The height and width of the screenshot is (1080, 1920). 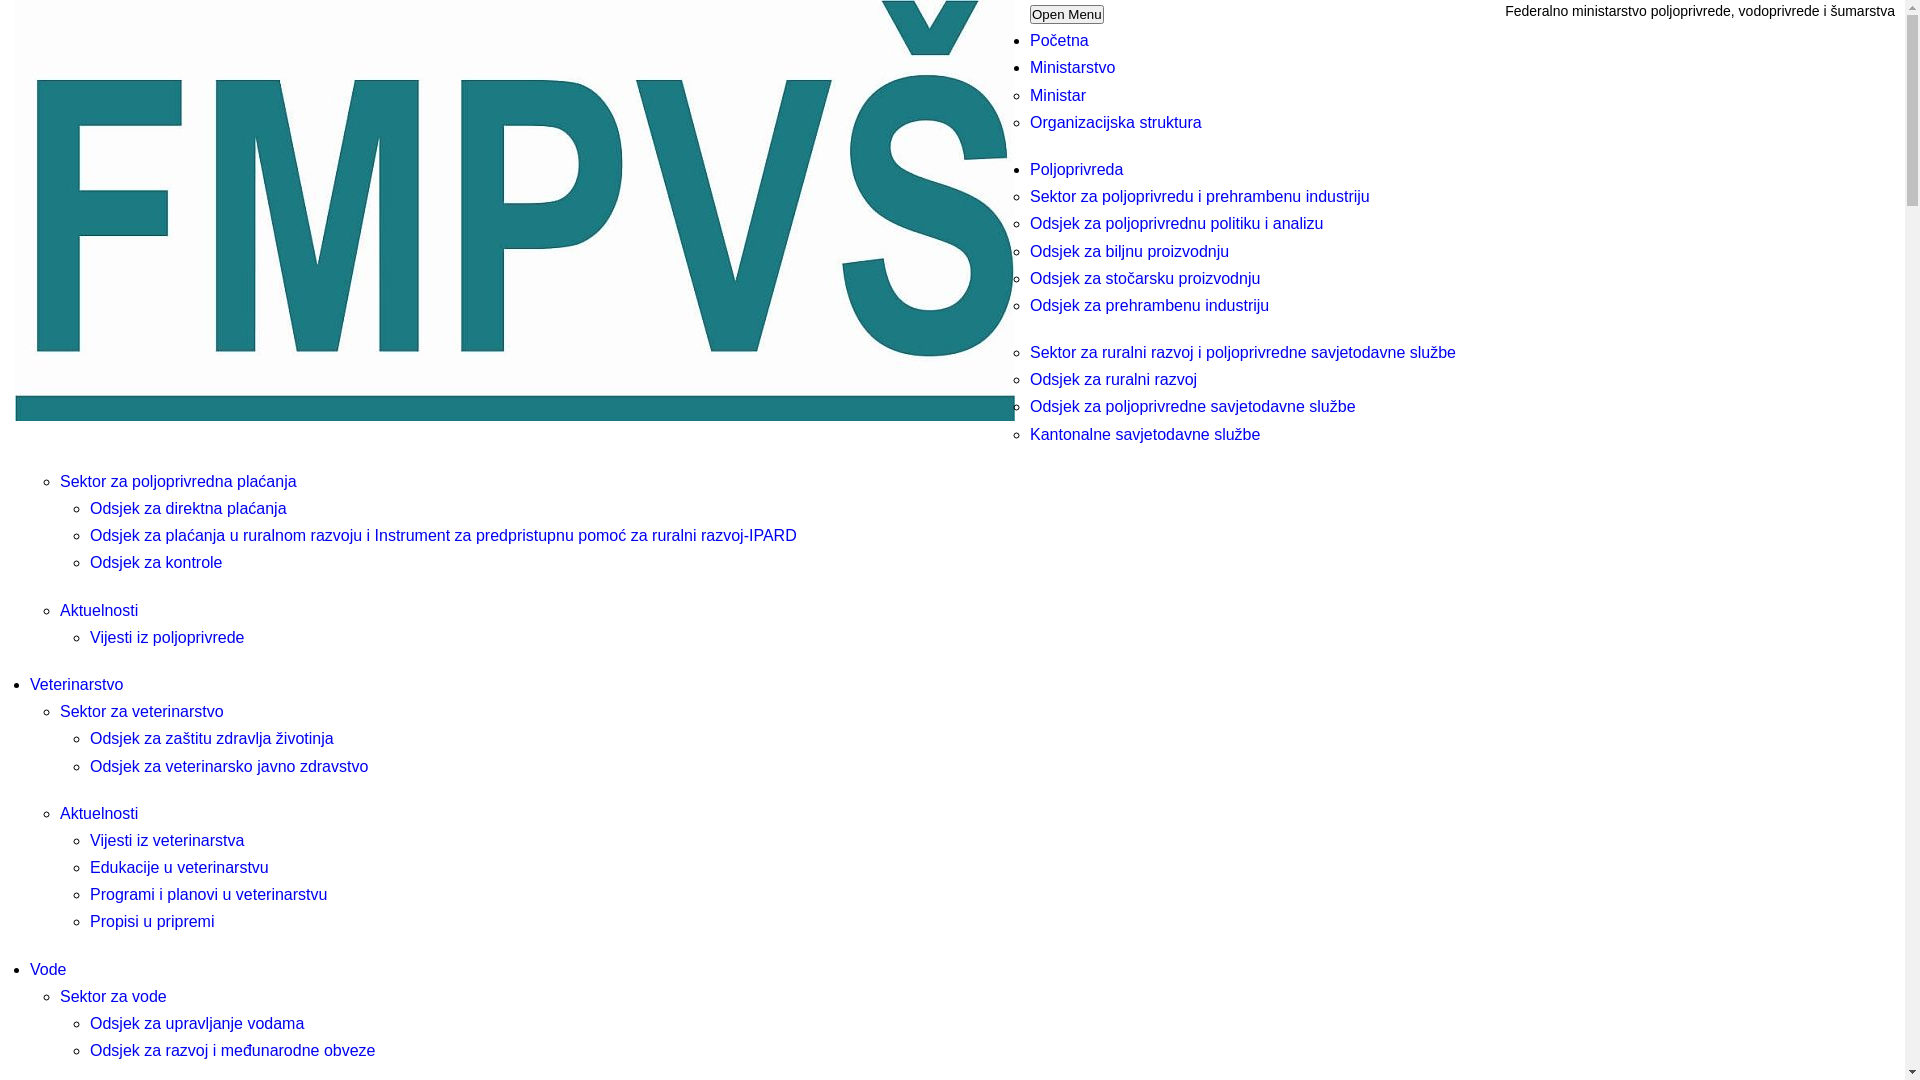 What do you see at coordinates (180, 868) in the screenshot?
I see `Edukacije u veterinarstvu` at bounding box center [180, 868].